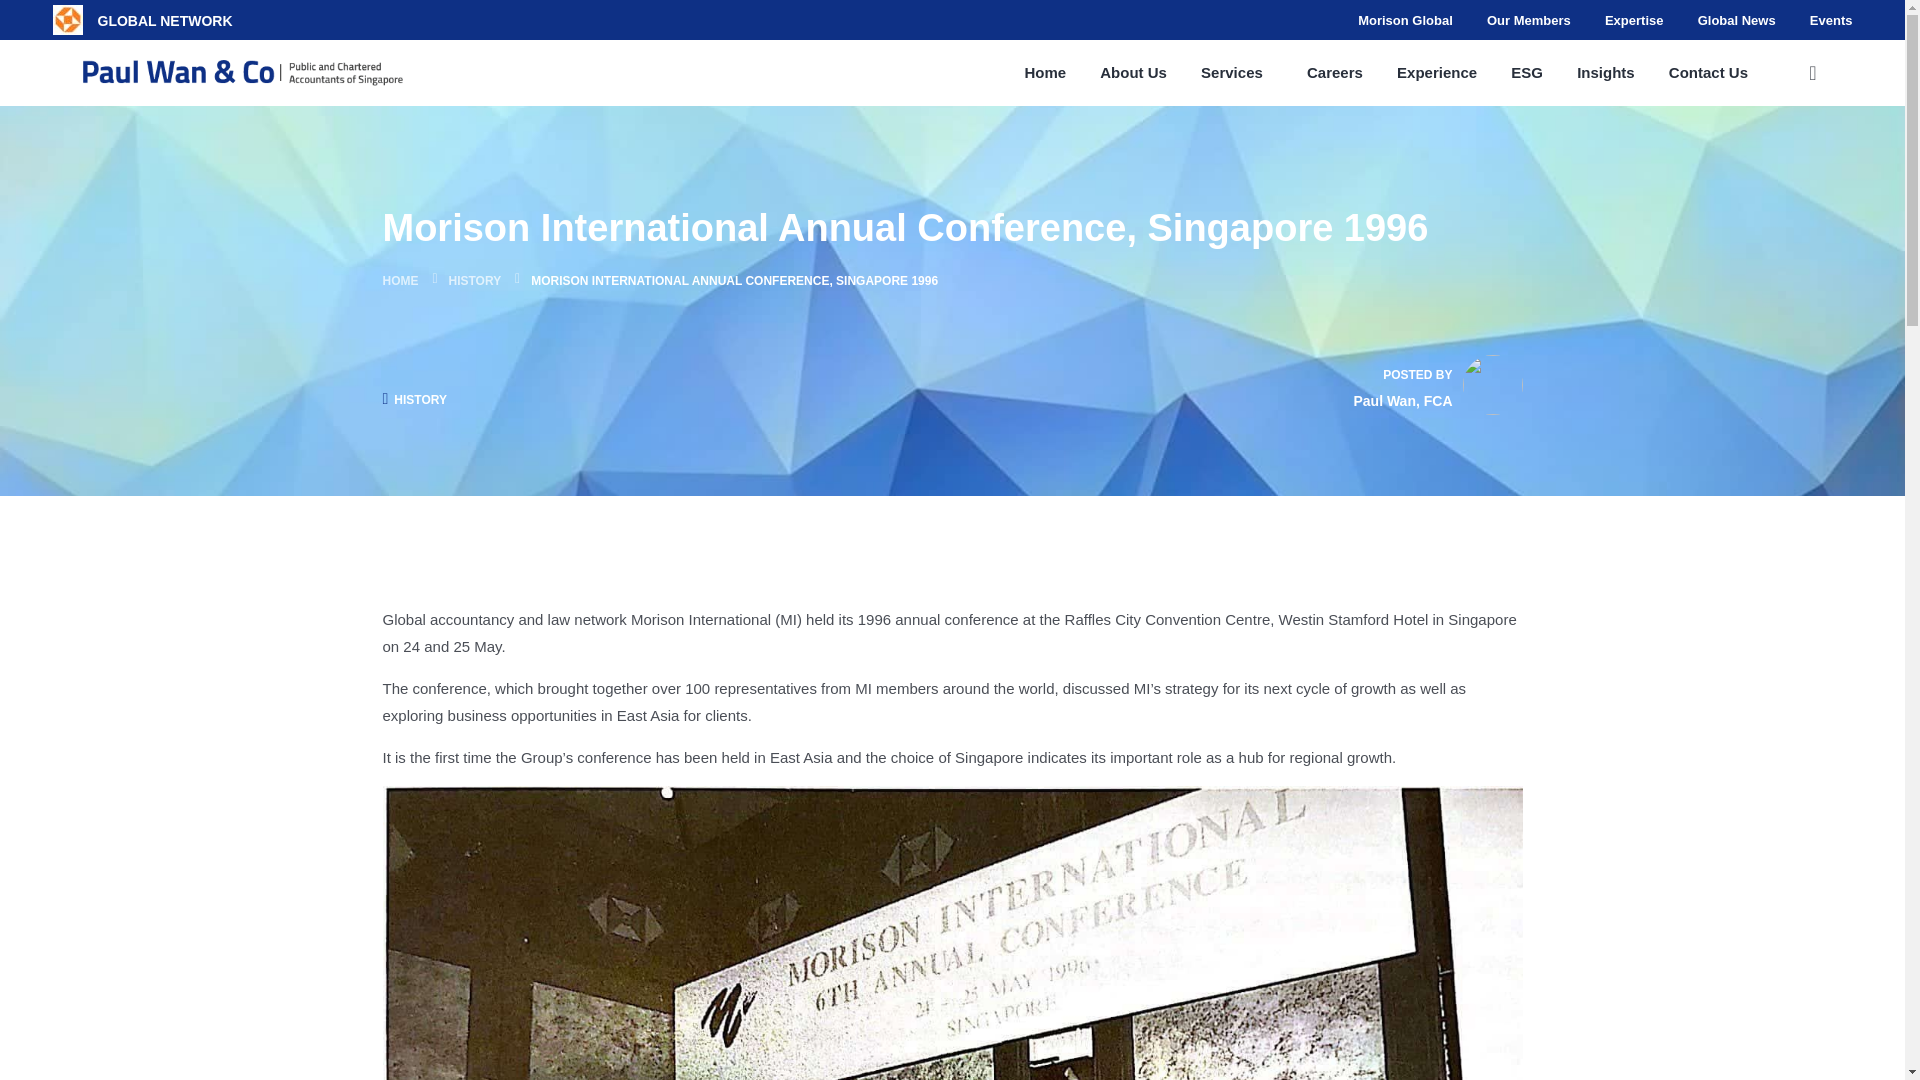 The height and width of the screenshot is (1080, 1920). I want to click on Global News, so click(1736, 20).